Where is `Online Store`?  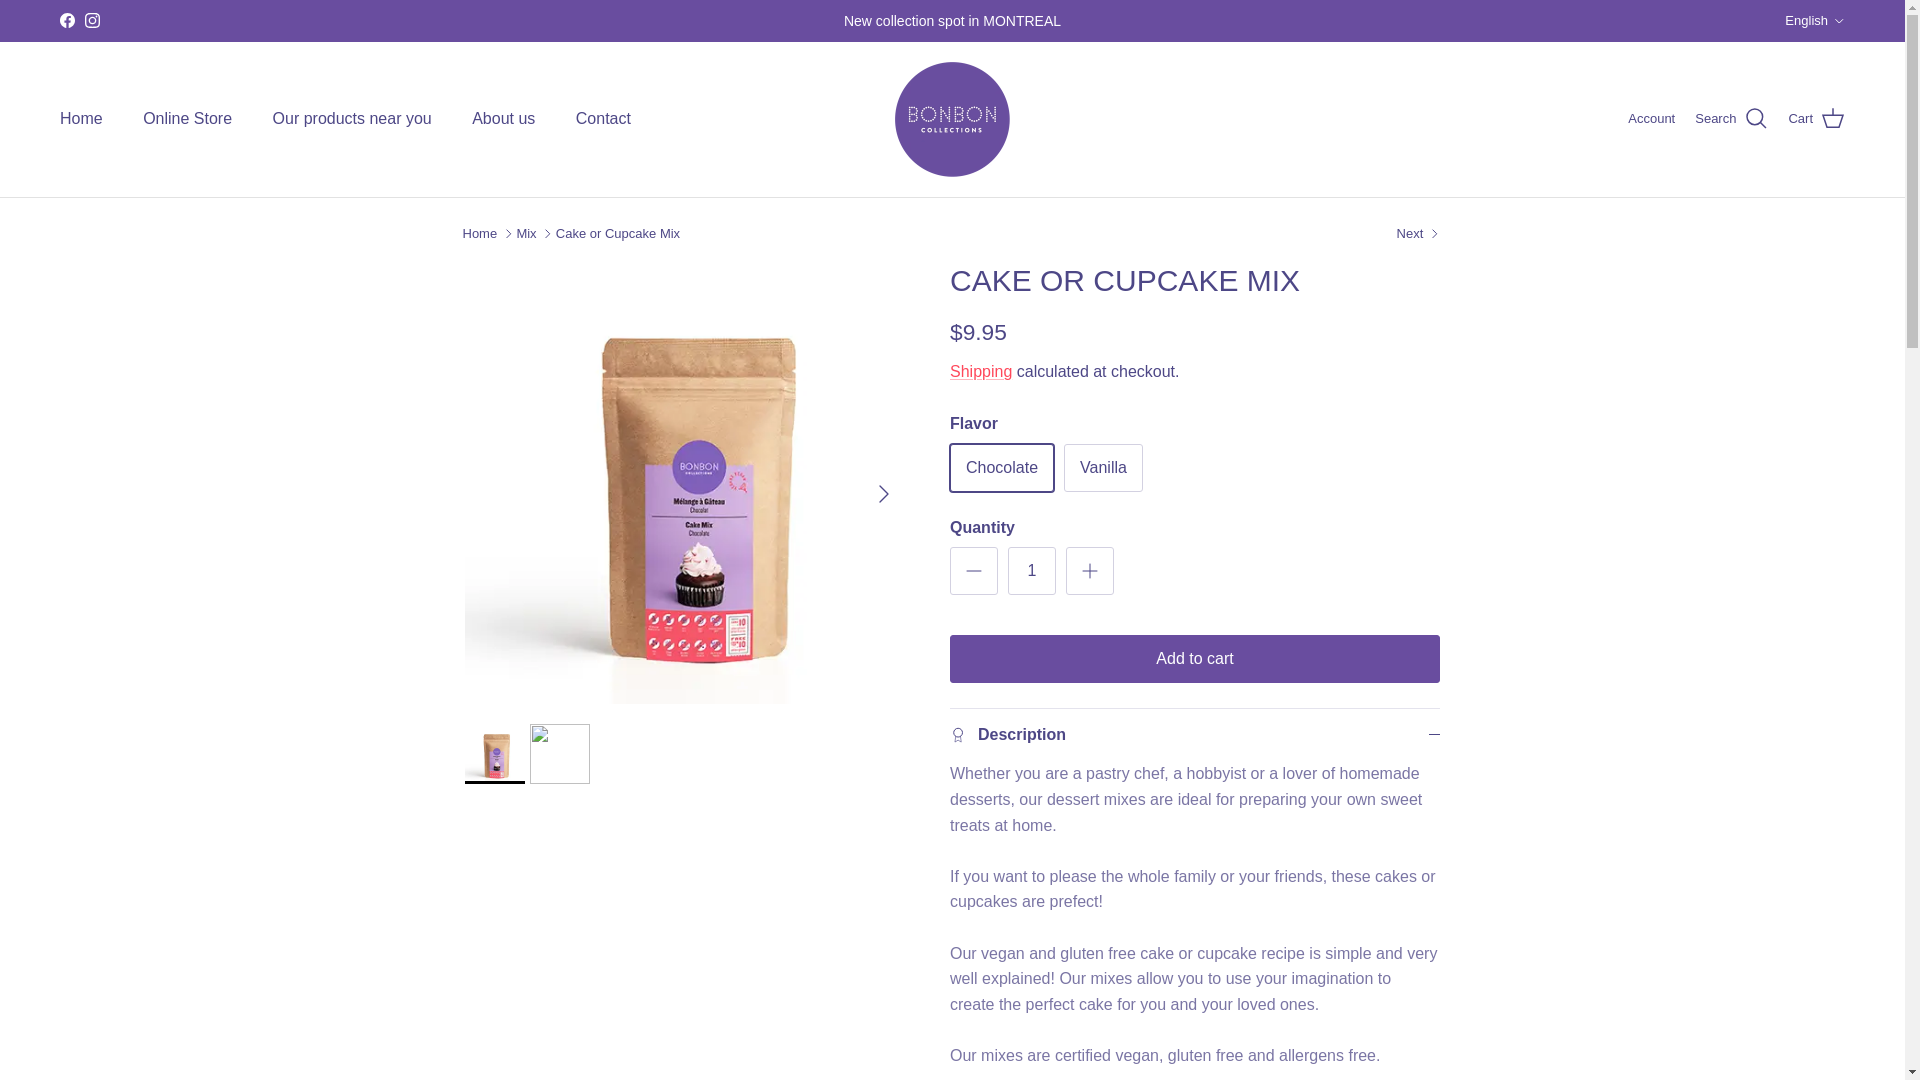 Online Store is located at coordinates (186, 119).